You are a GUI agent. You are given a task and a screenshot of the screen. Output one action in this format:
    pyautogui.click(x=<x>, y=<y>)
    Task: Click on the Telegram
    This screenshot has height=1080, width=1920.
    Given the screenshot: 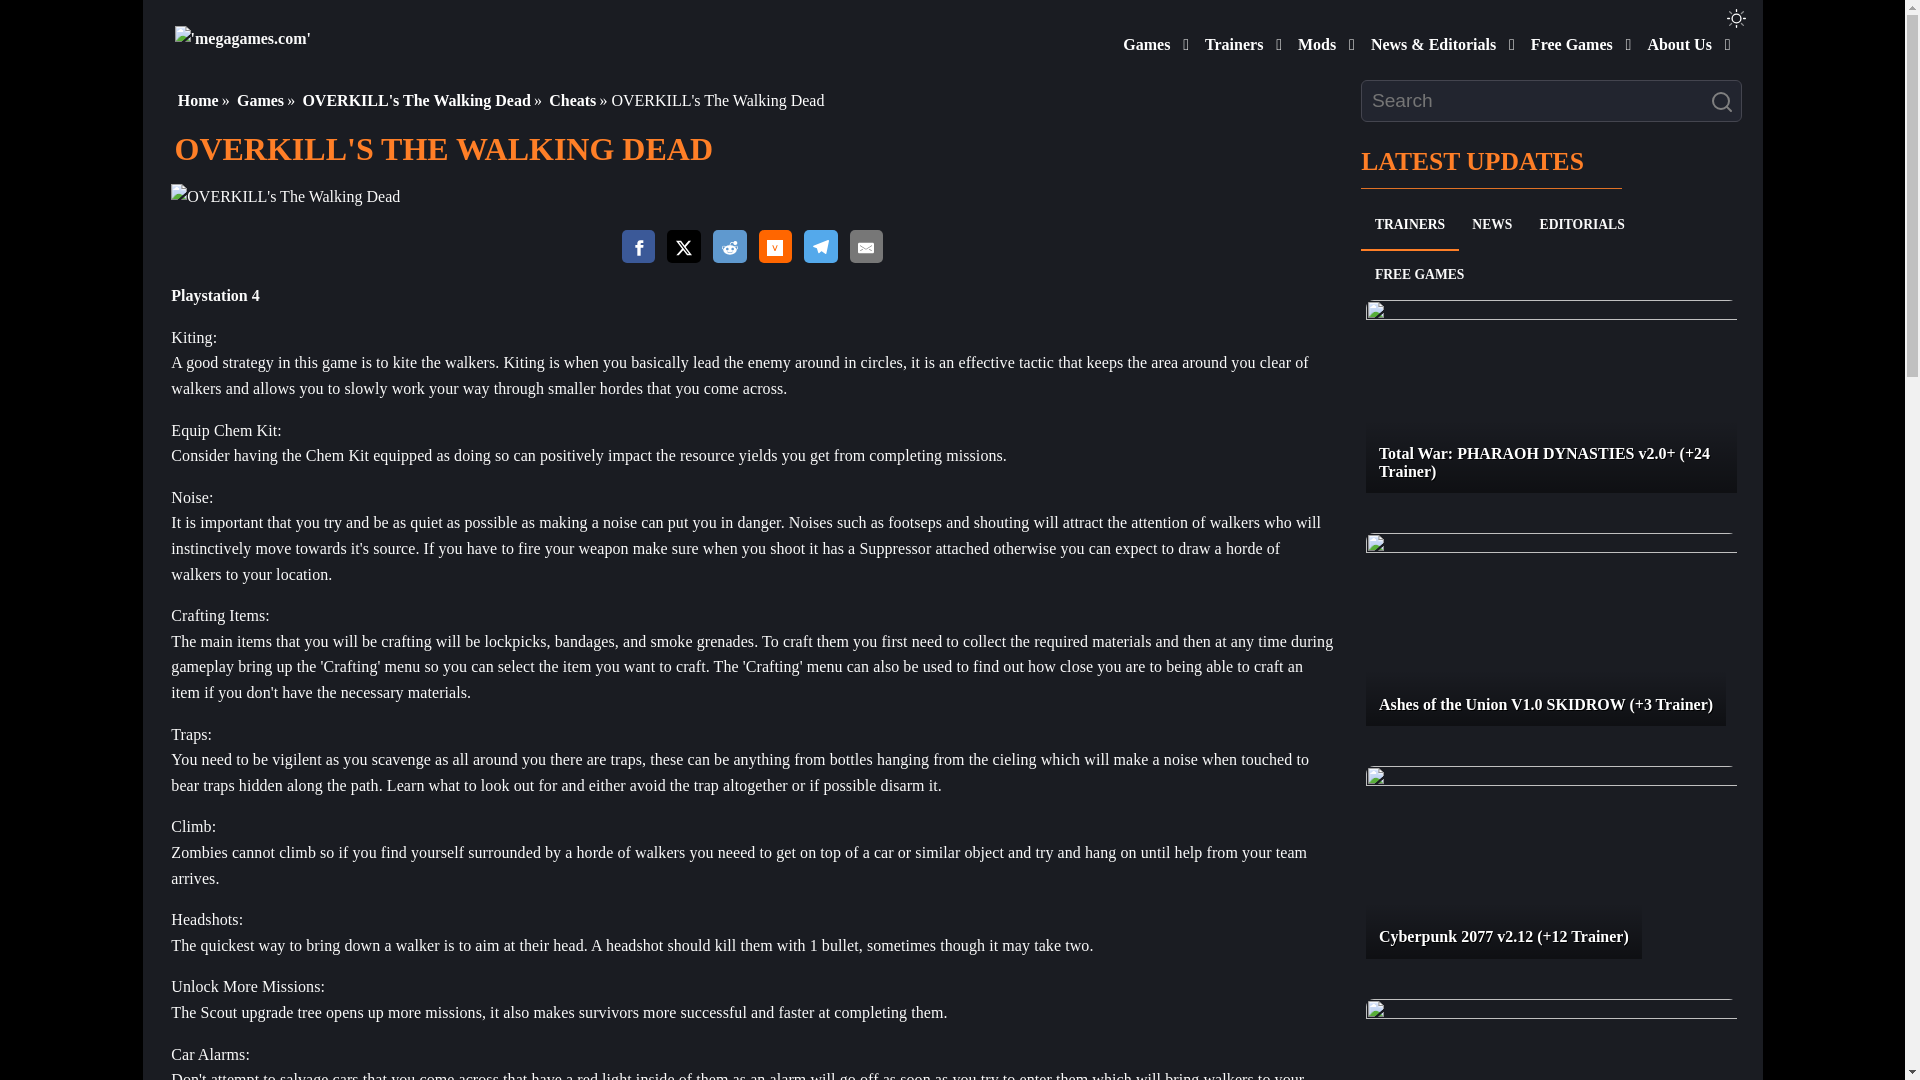 What is the action you would take?
    pyautogui.click(x=820, y=246)
    